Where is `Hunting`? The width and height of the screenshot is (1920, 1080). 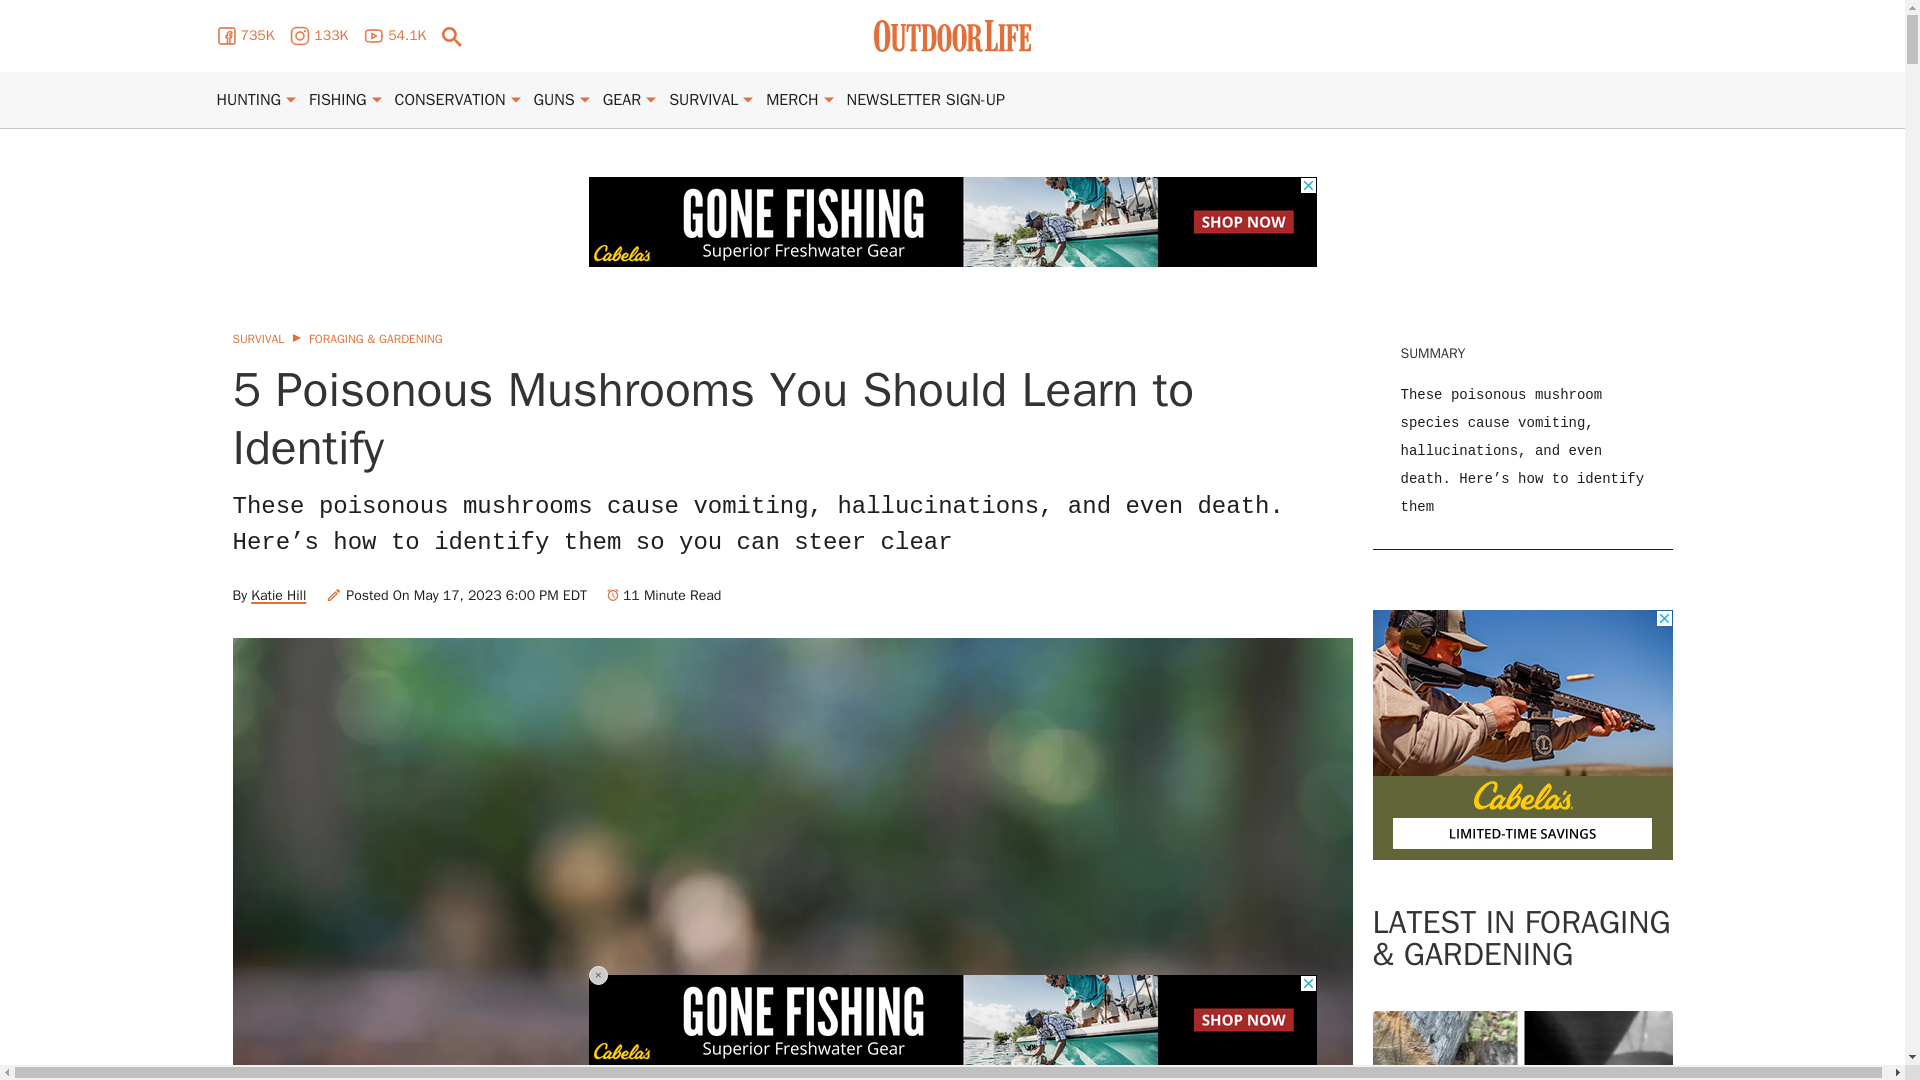 Hunting is located at coordinates (248, 100).